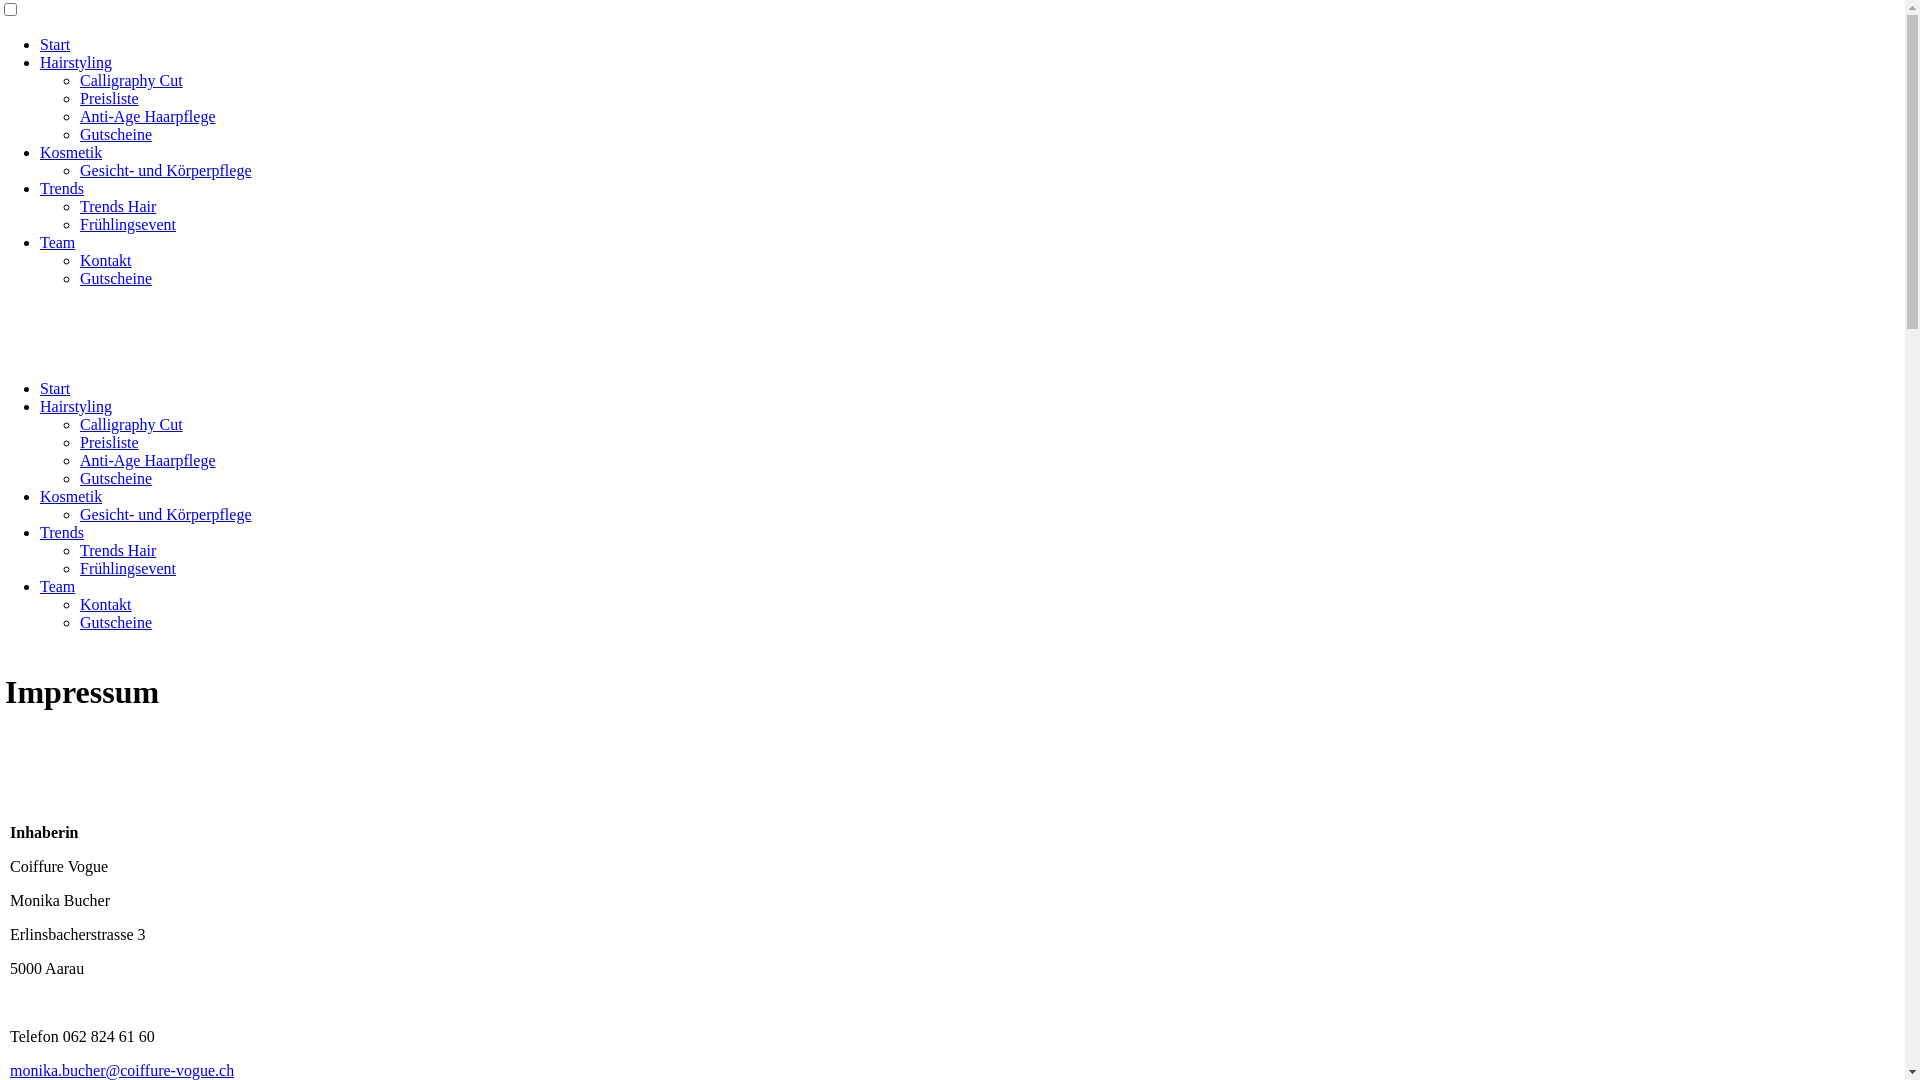  I want to click on Calligraphy Cut, so click(132, 424).